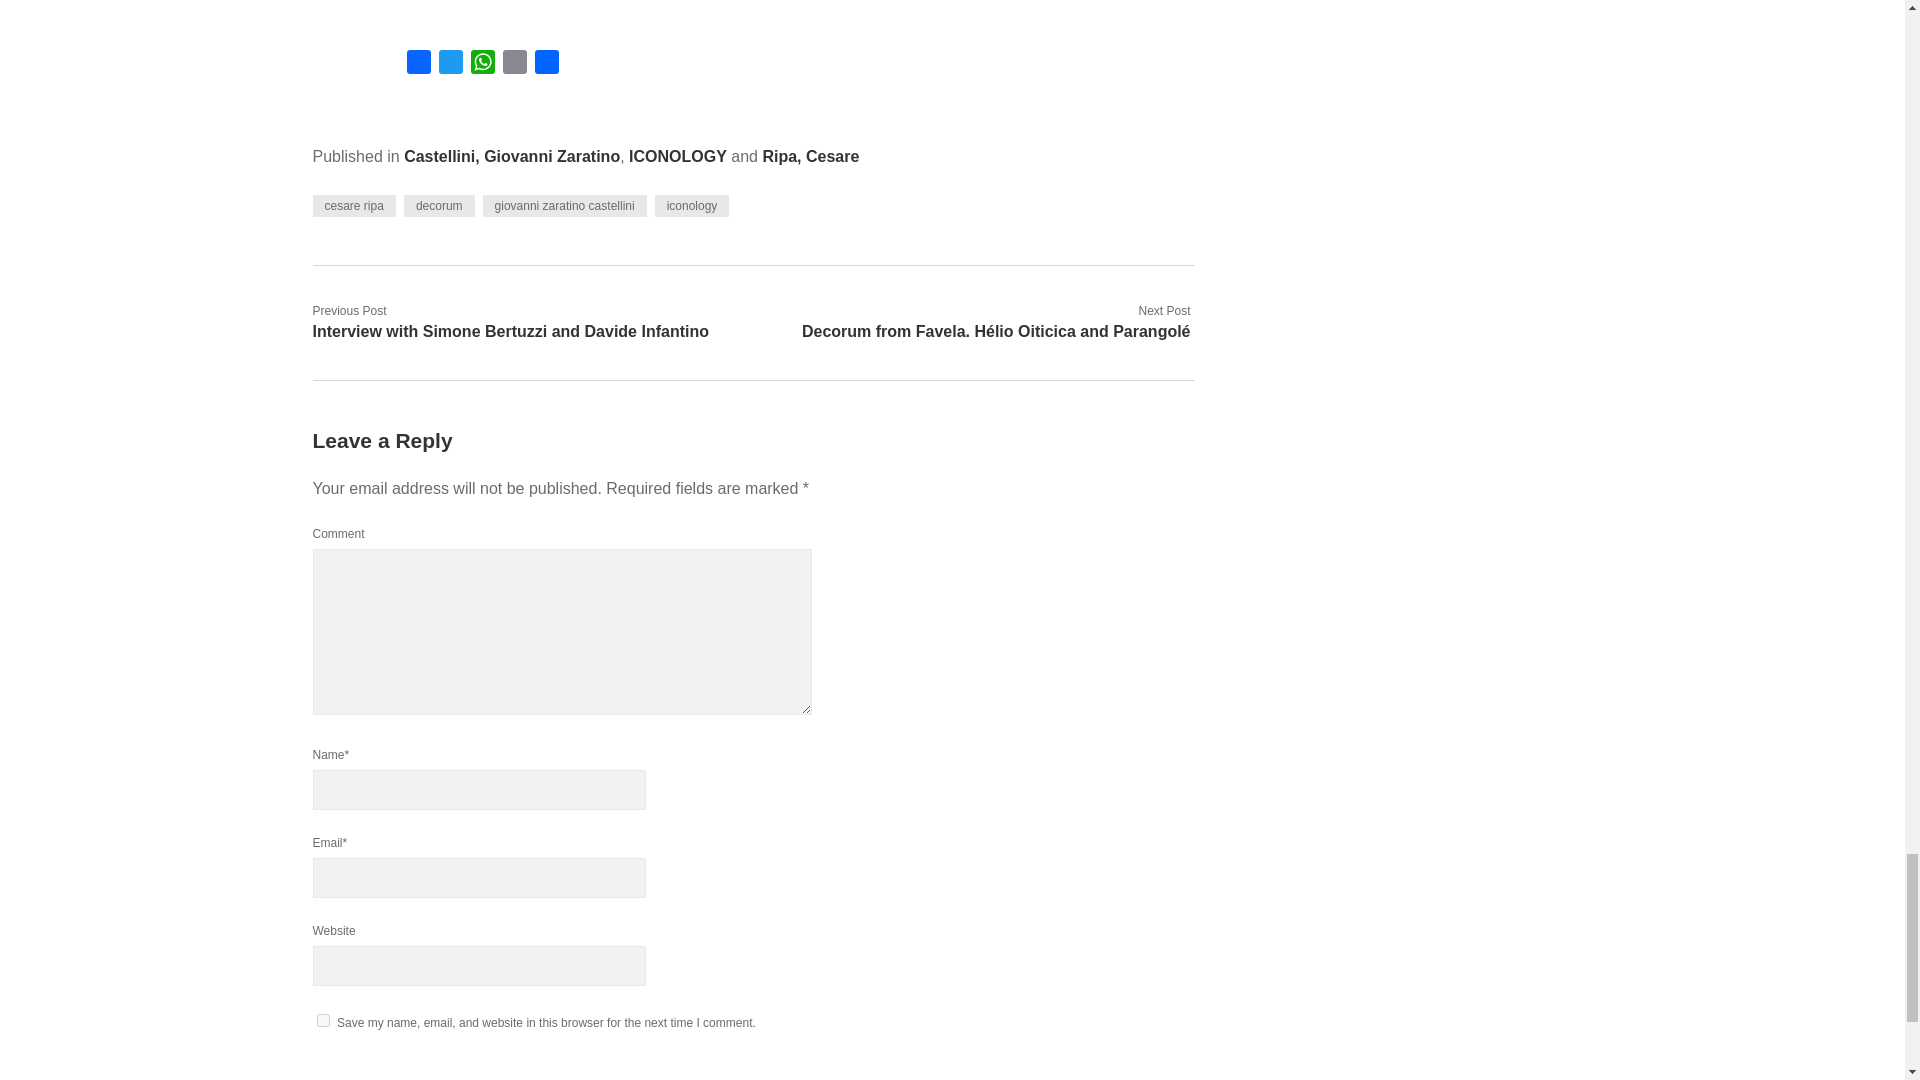  Describe the element at coordinates (513, 65) in the screenshot. I see `Email` at that location.